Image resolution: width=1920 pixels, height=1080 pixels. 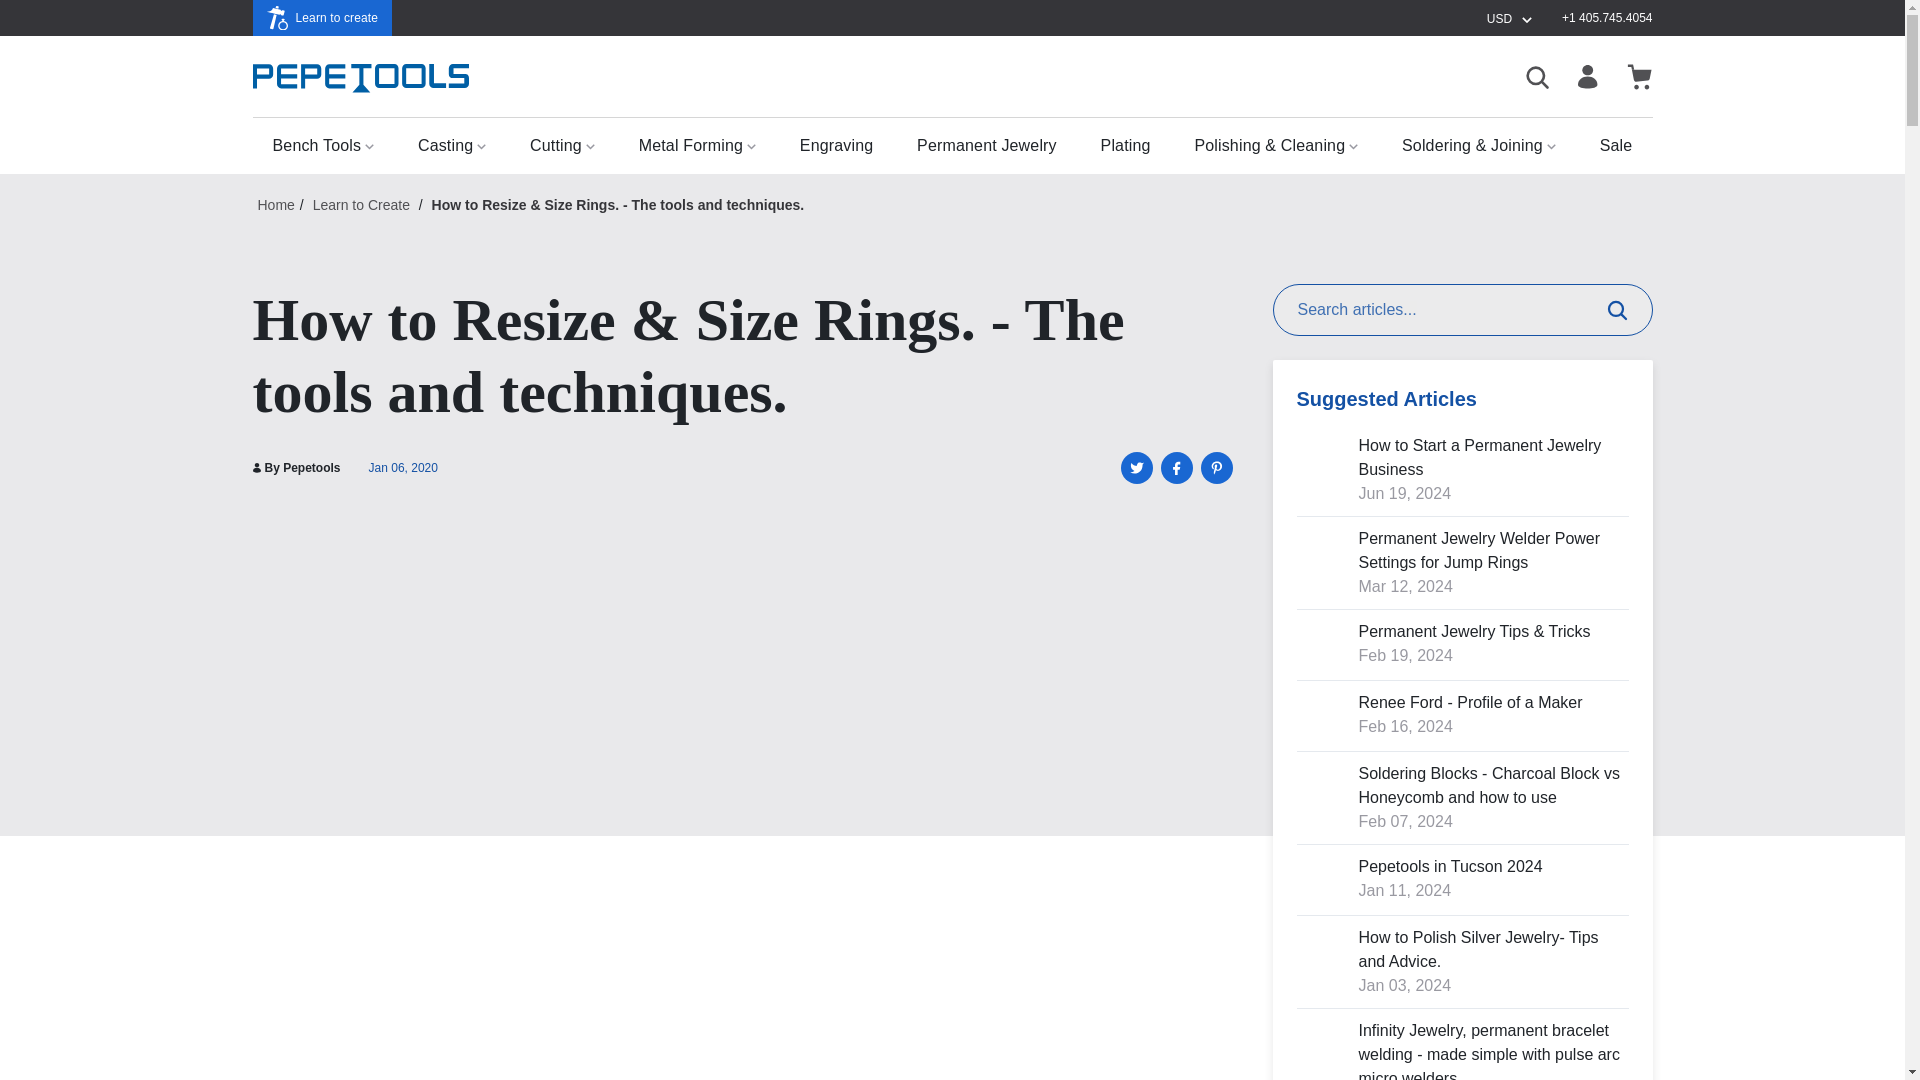 I want to click on Casting, so click(x=452, y=145).